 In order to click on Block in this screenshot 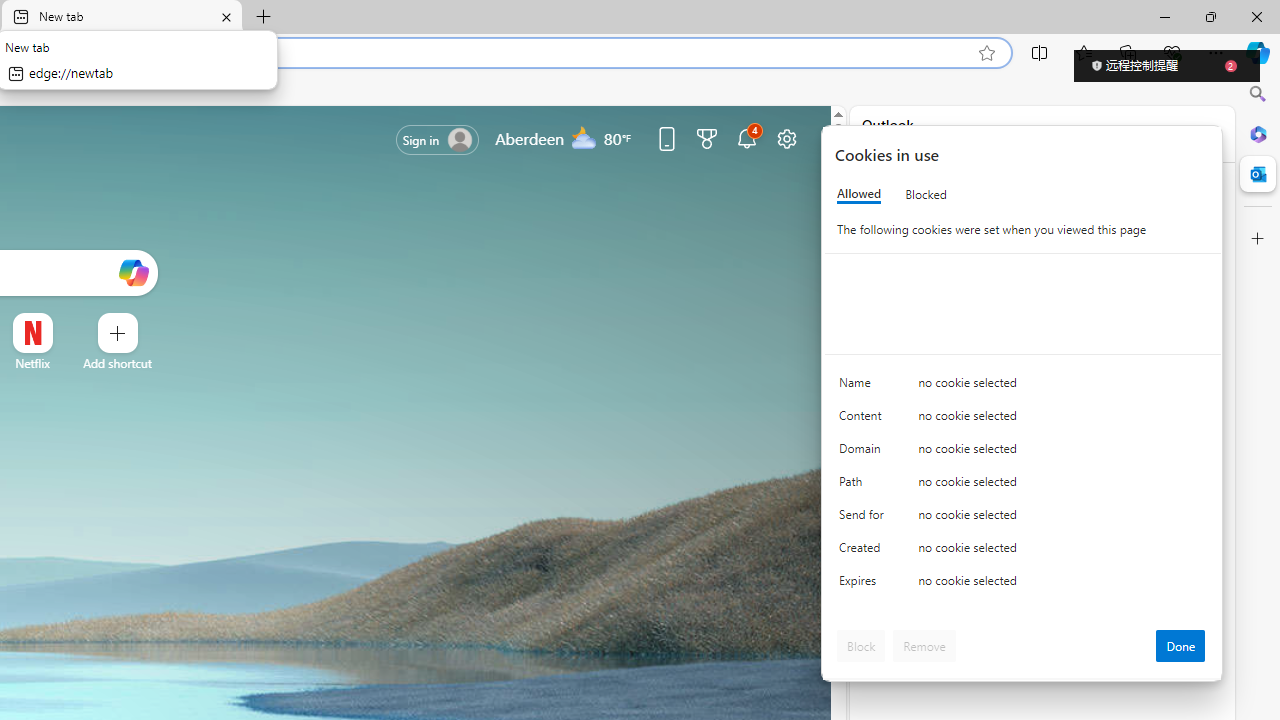, I will do `click(861, 646)`.